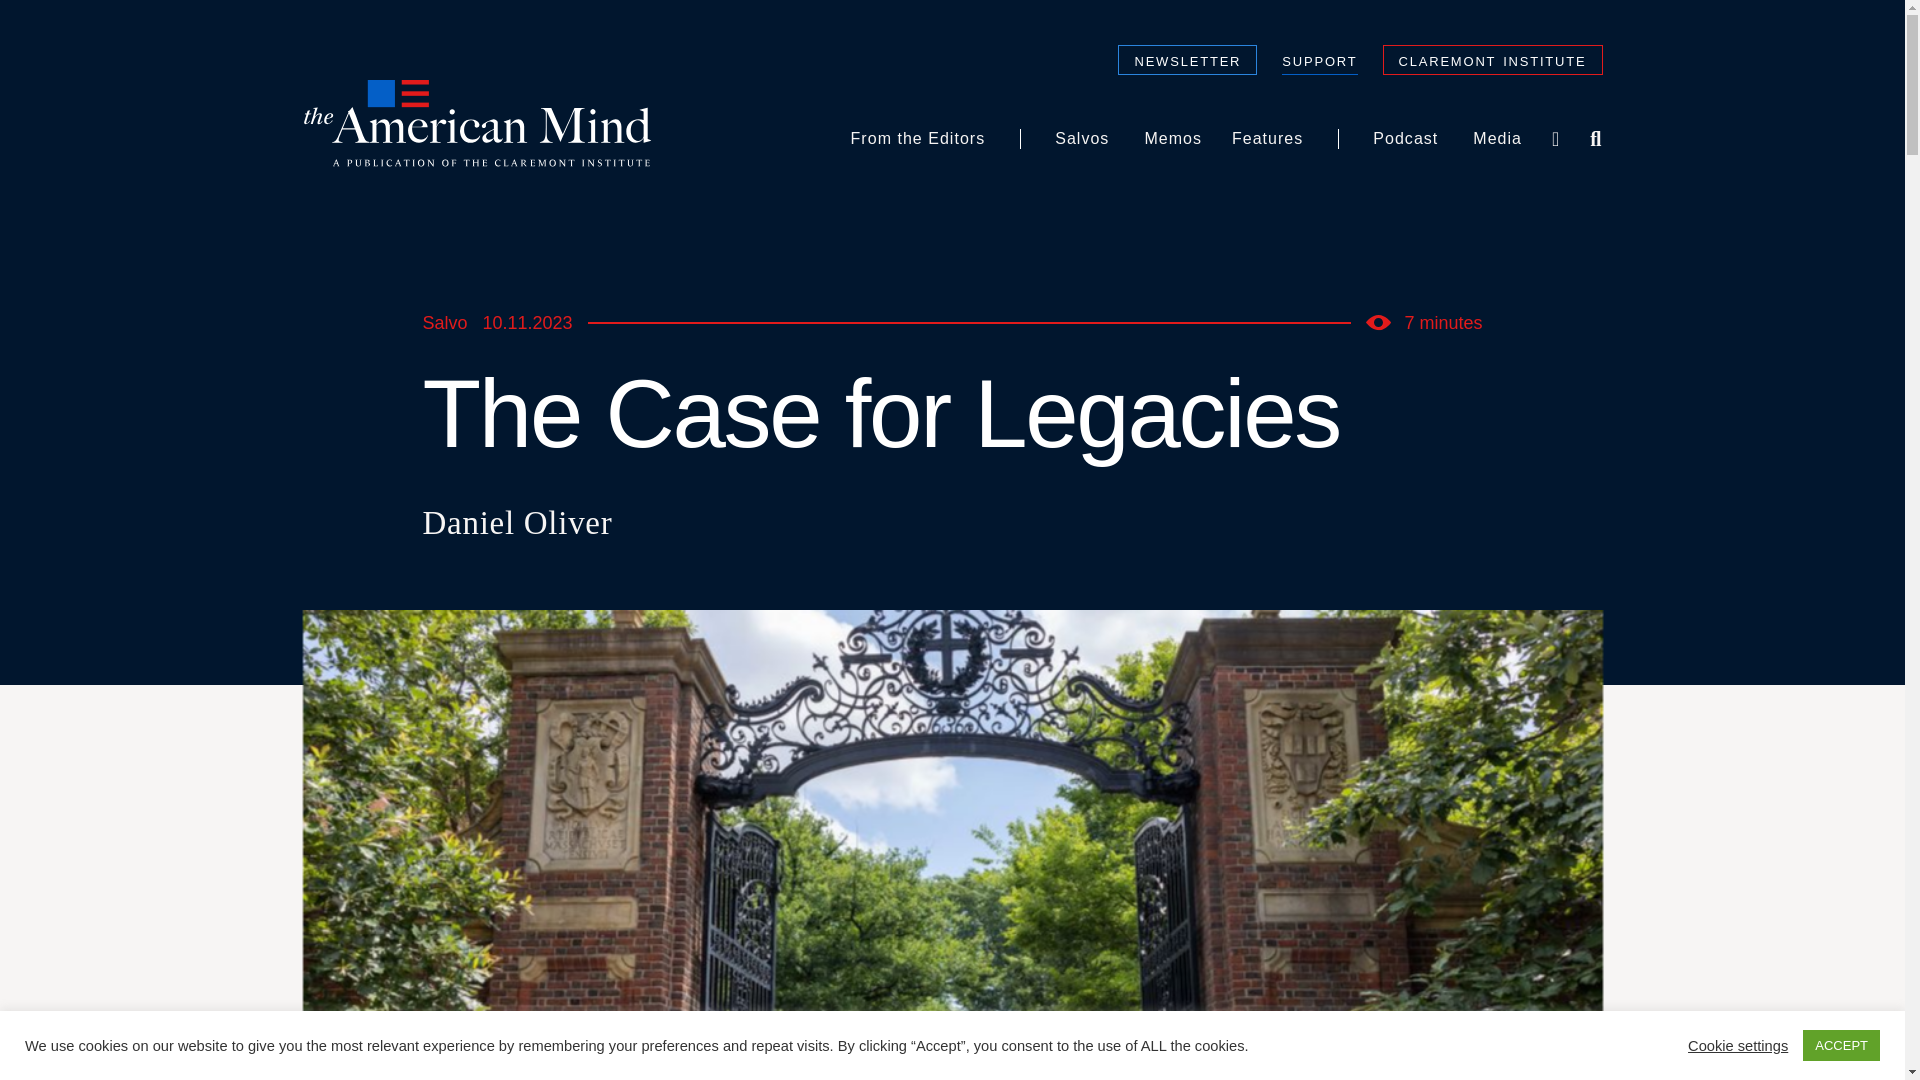  What do you see at coordinates (1187, 60) in the screenshot?
I see `newsletter` at bounding box center [1187, 60].